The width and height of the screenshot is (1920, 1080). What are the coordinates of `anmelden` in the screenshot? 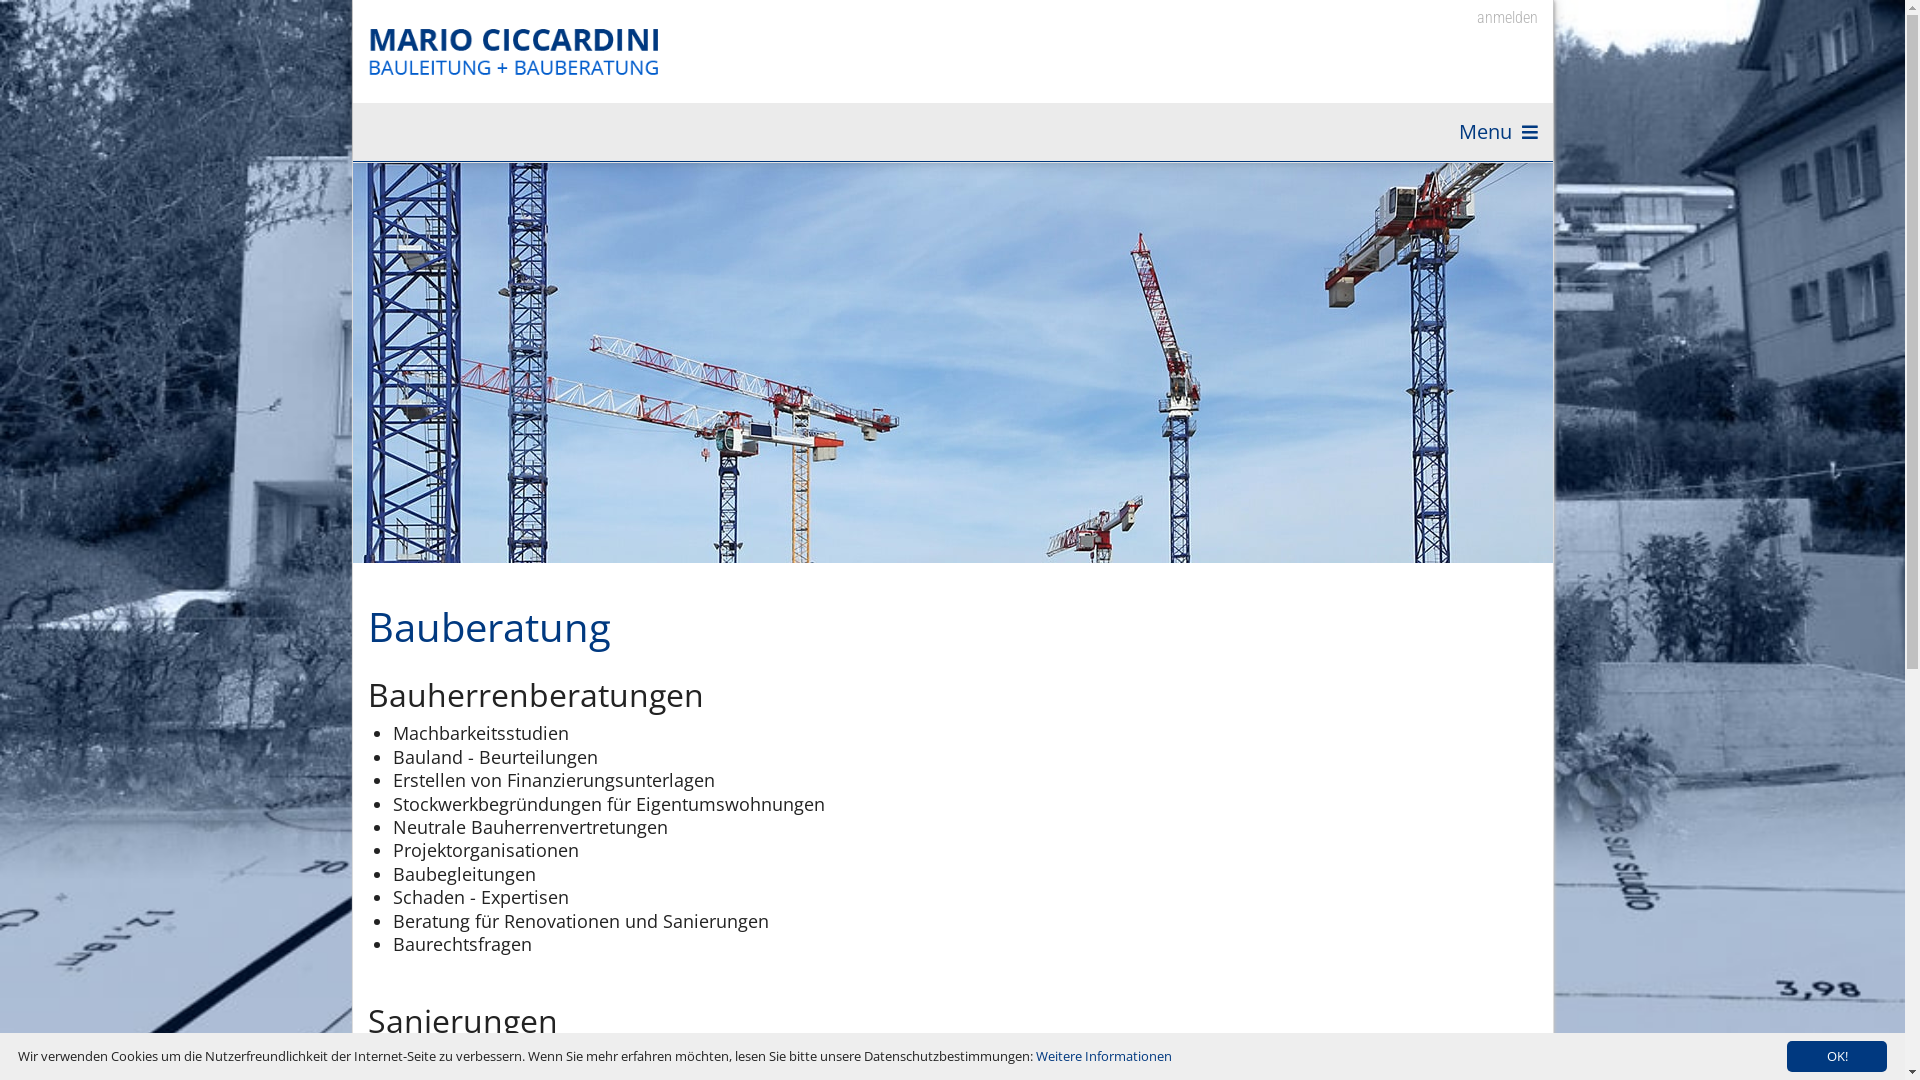 It's located at (1494, 18).